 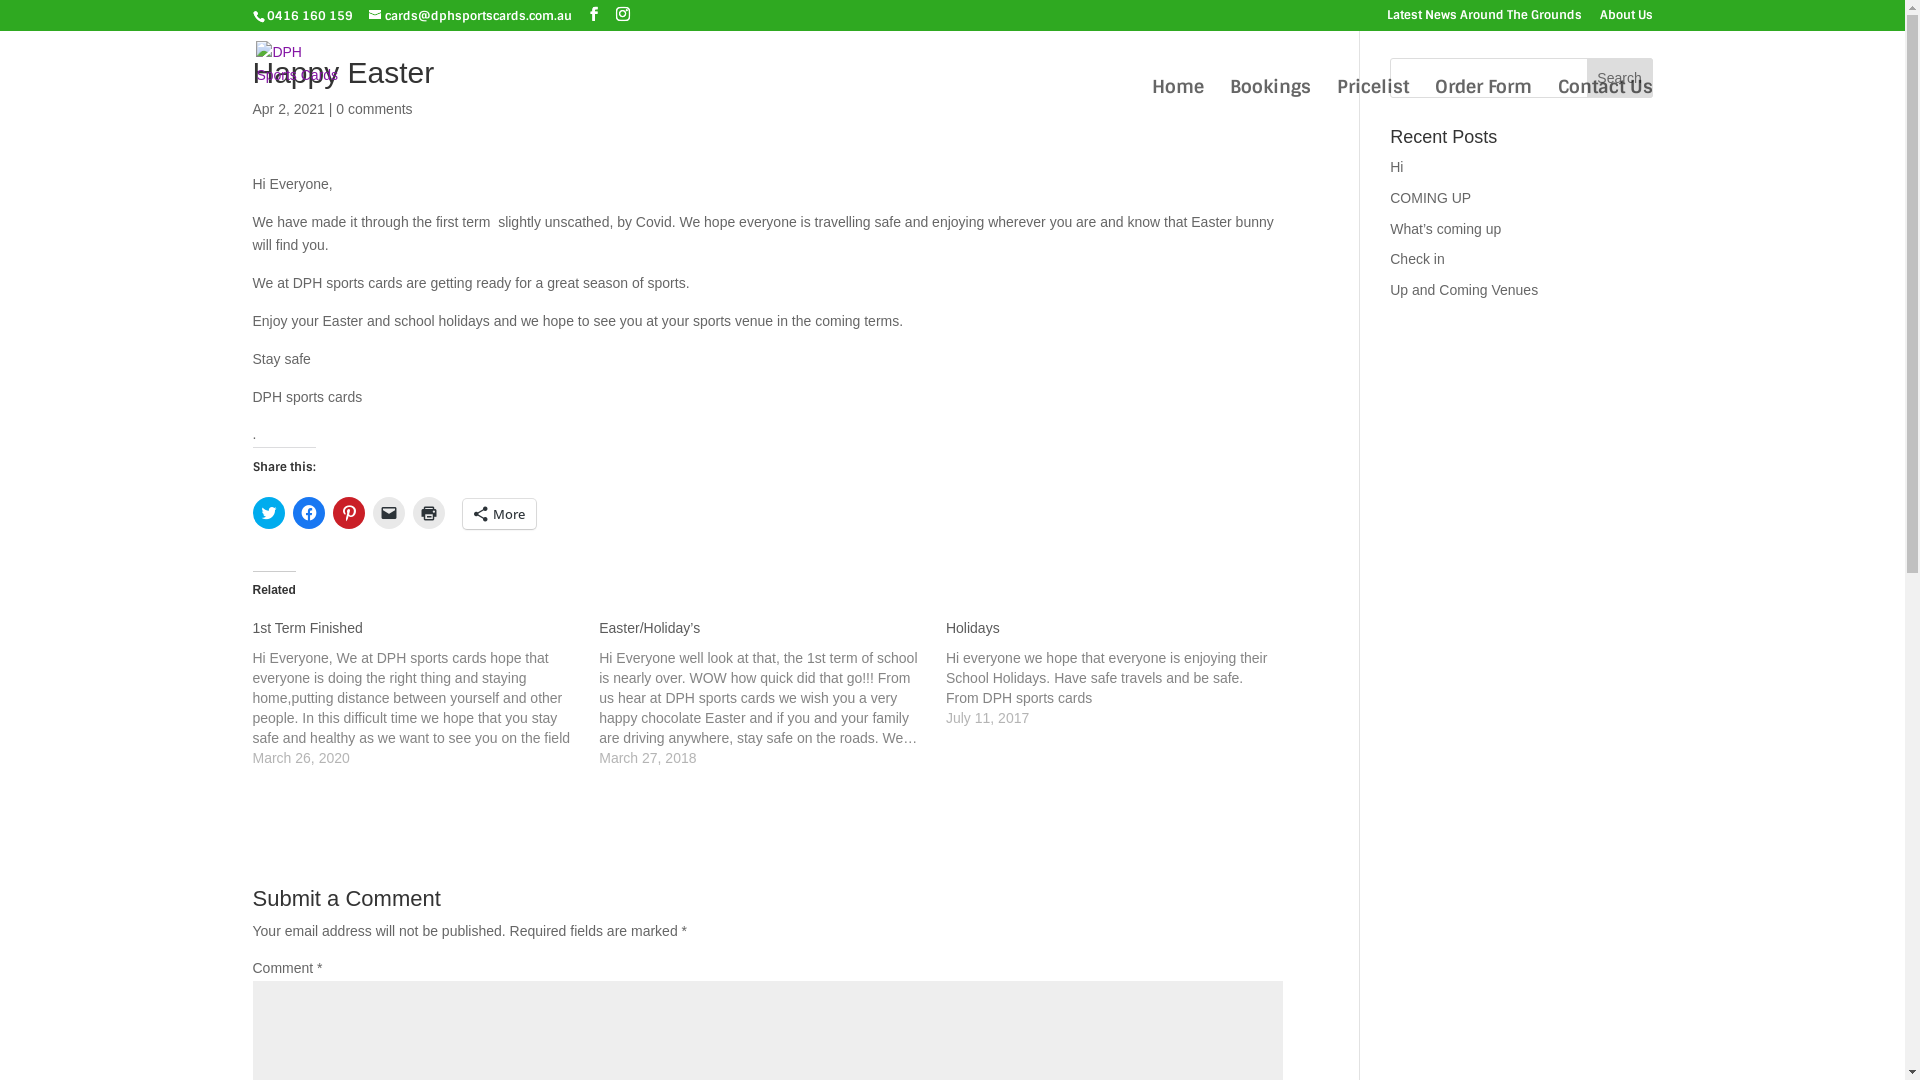 I want to click on Easter/Holiday&#8217;s, so click(x=772, y=693).